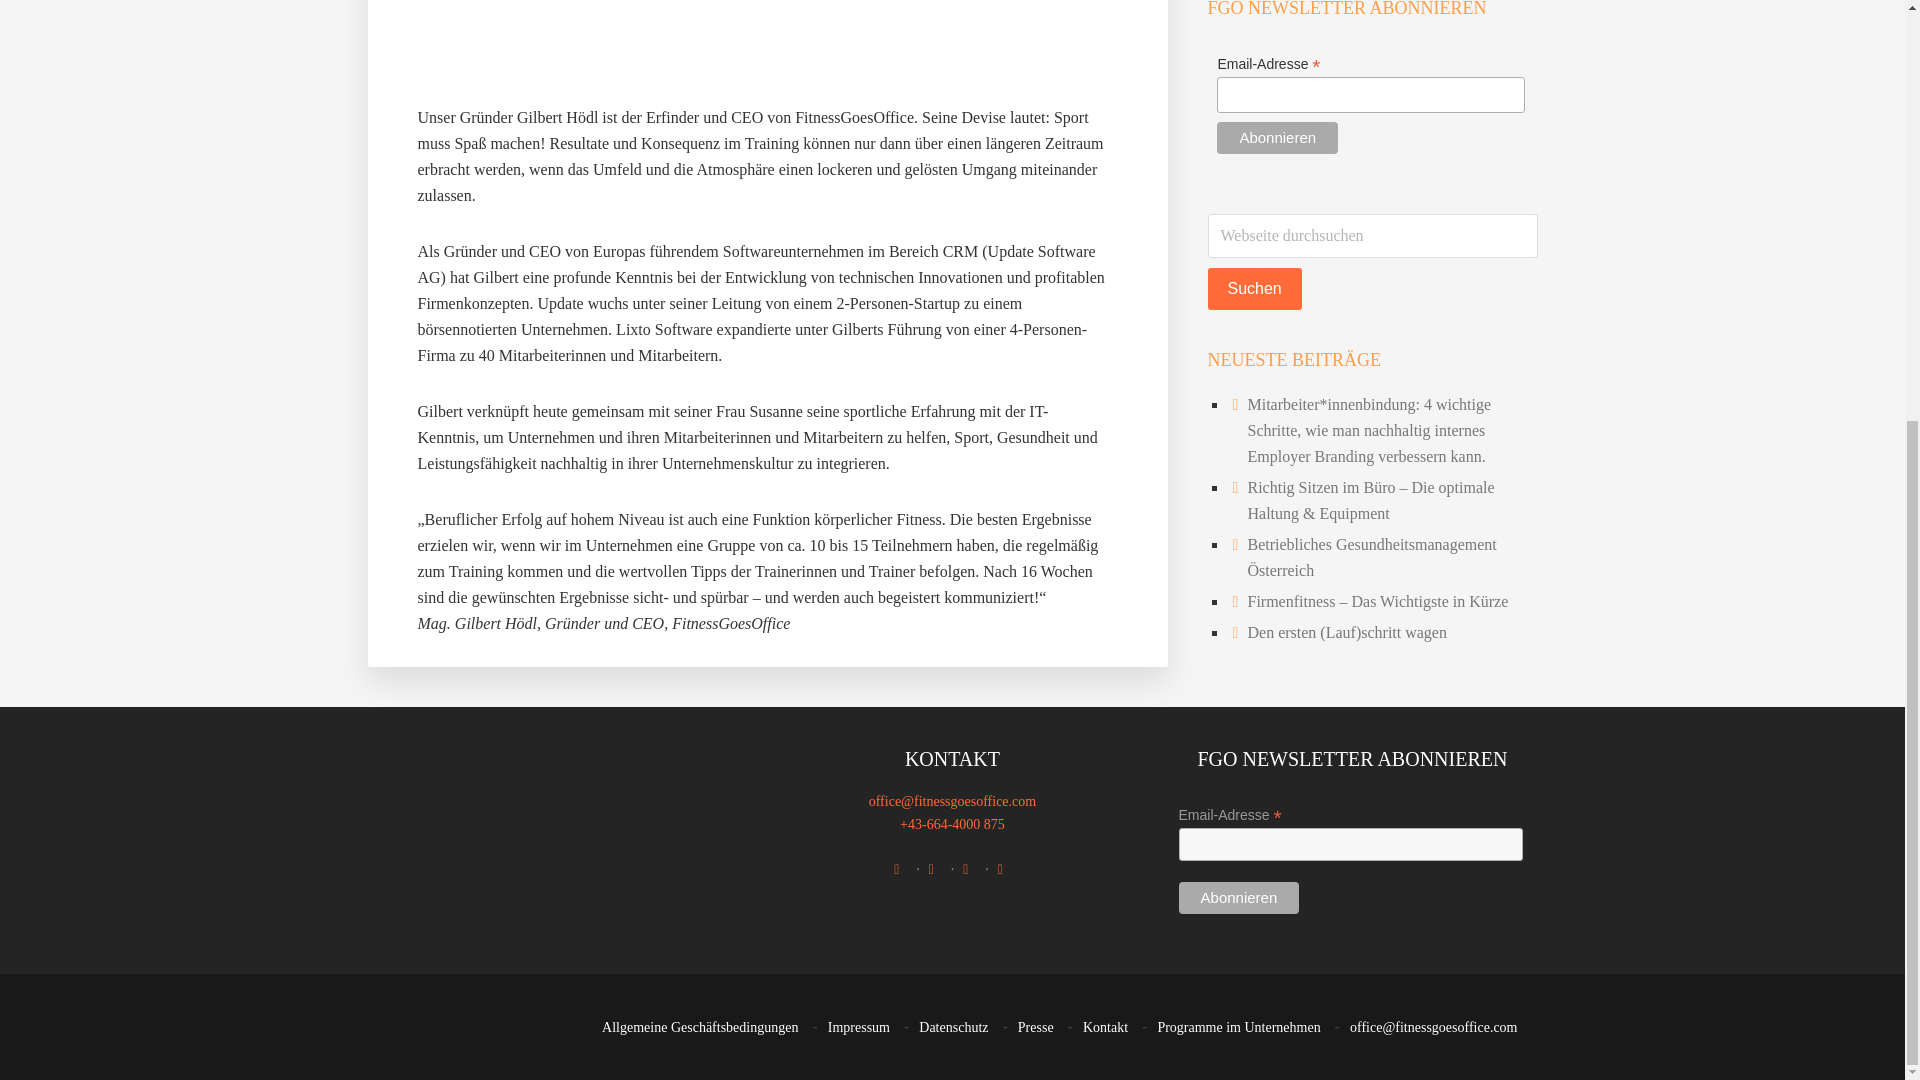 This screenshot has width=1920, height=1080. Describe the element at coordinates (954, 1027) in the screenshot. I see `Datenschutz` at that location.